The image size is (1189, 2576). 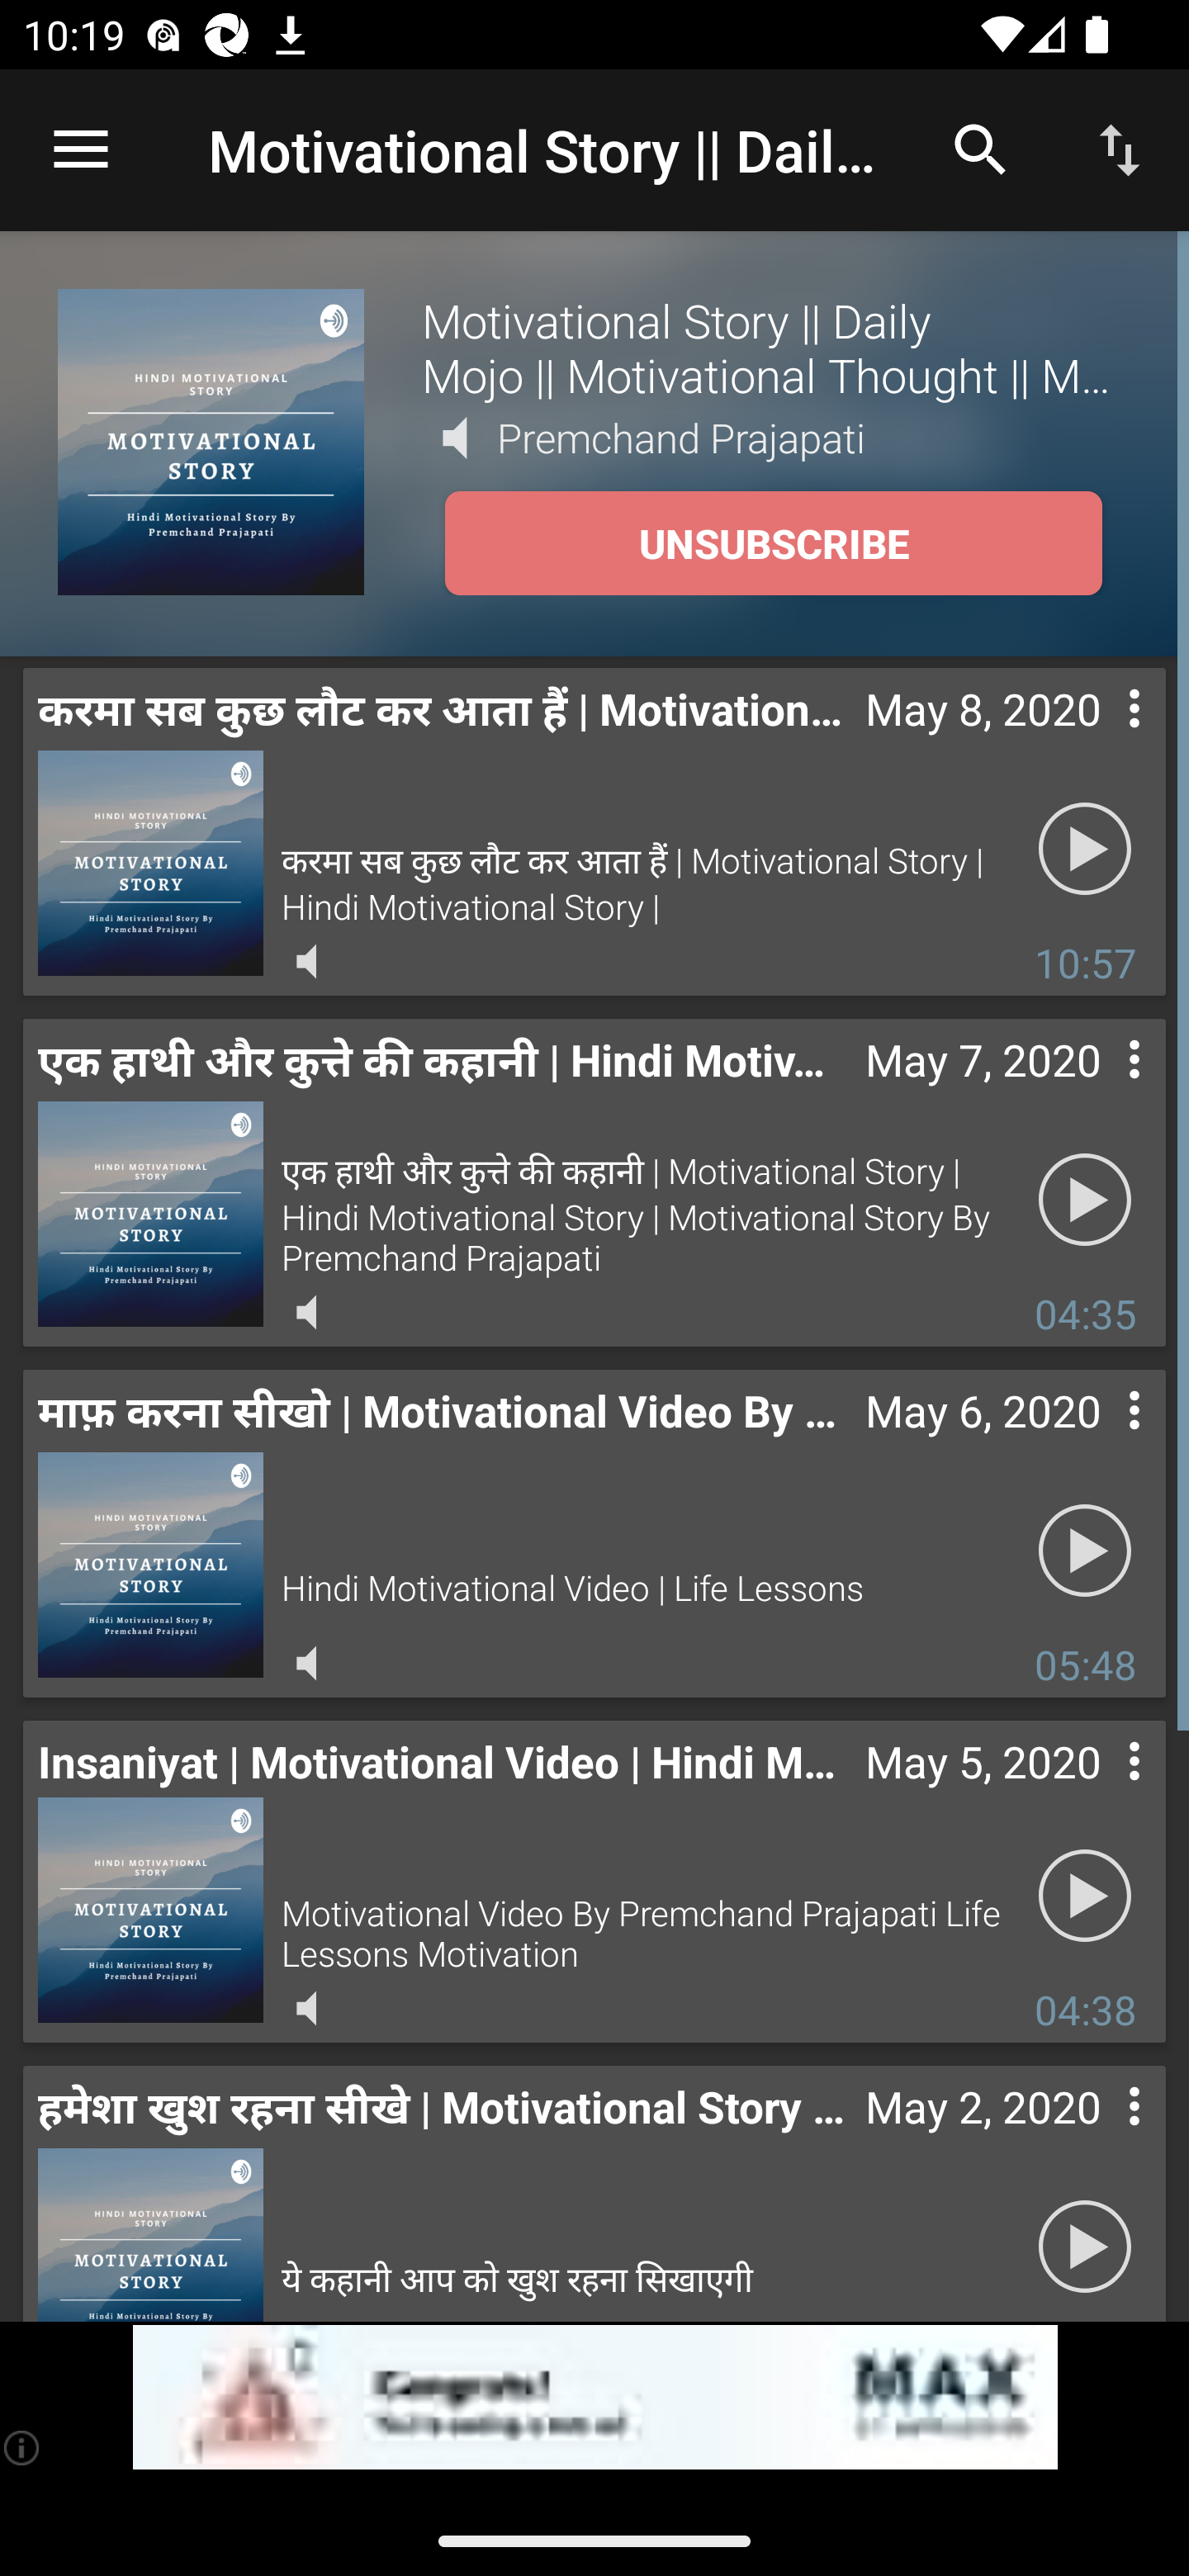 What do you see at coordinates (1098, 741) in the screenshot?
I see `Contextual menu` at bounding box center [1098, 741].